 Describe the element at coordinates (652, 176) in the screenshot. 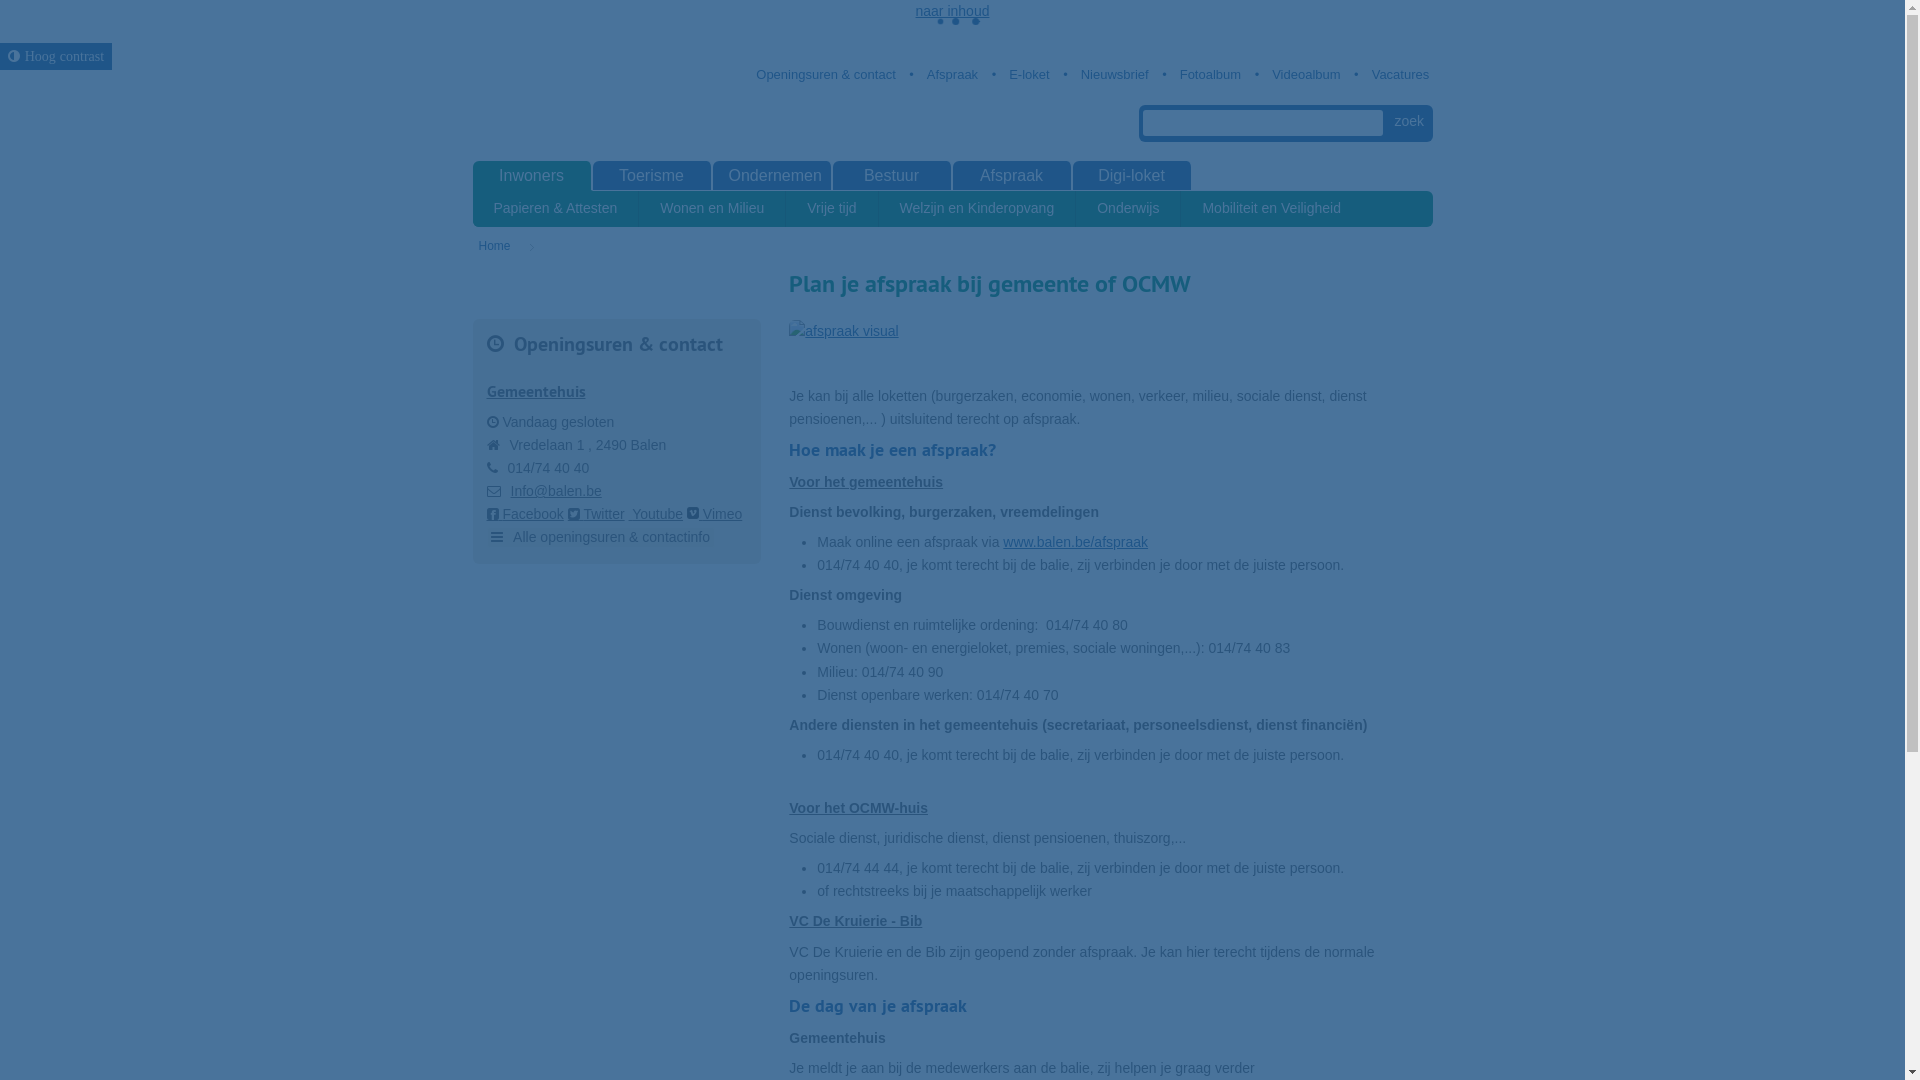

I see `Toerisme` at that location.